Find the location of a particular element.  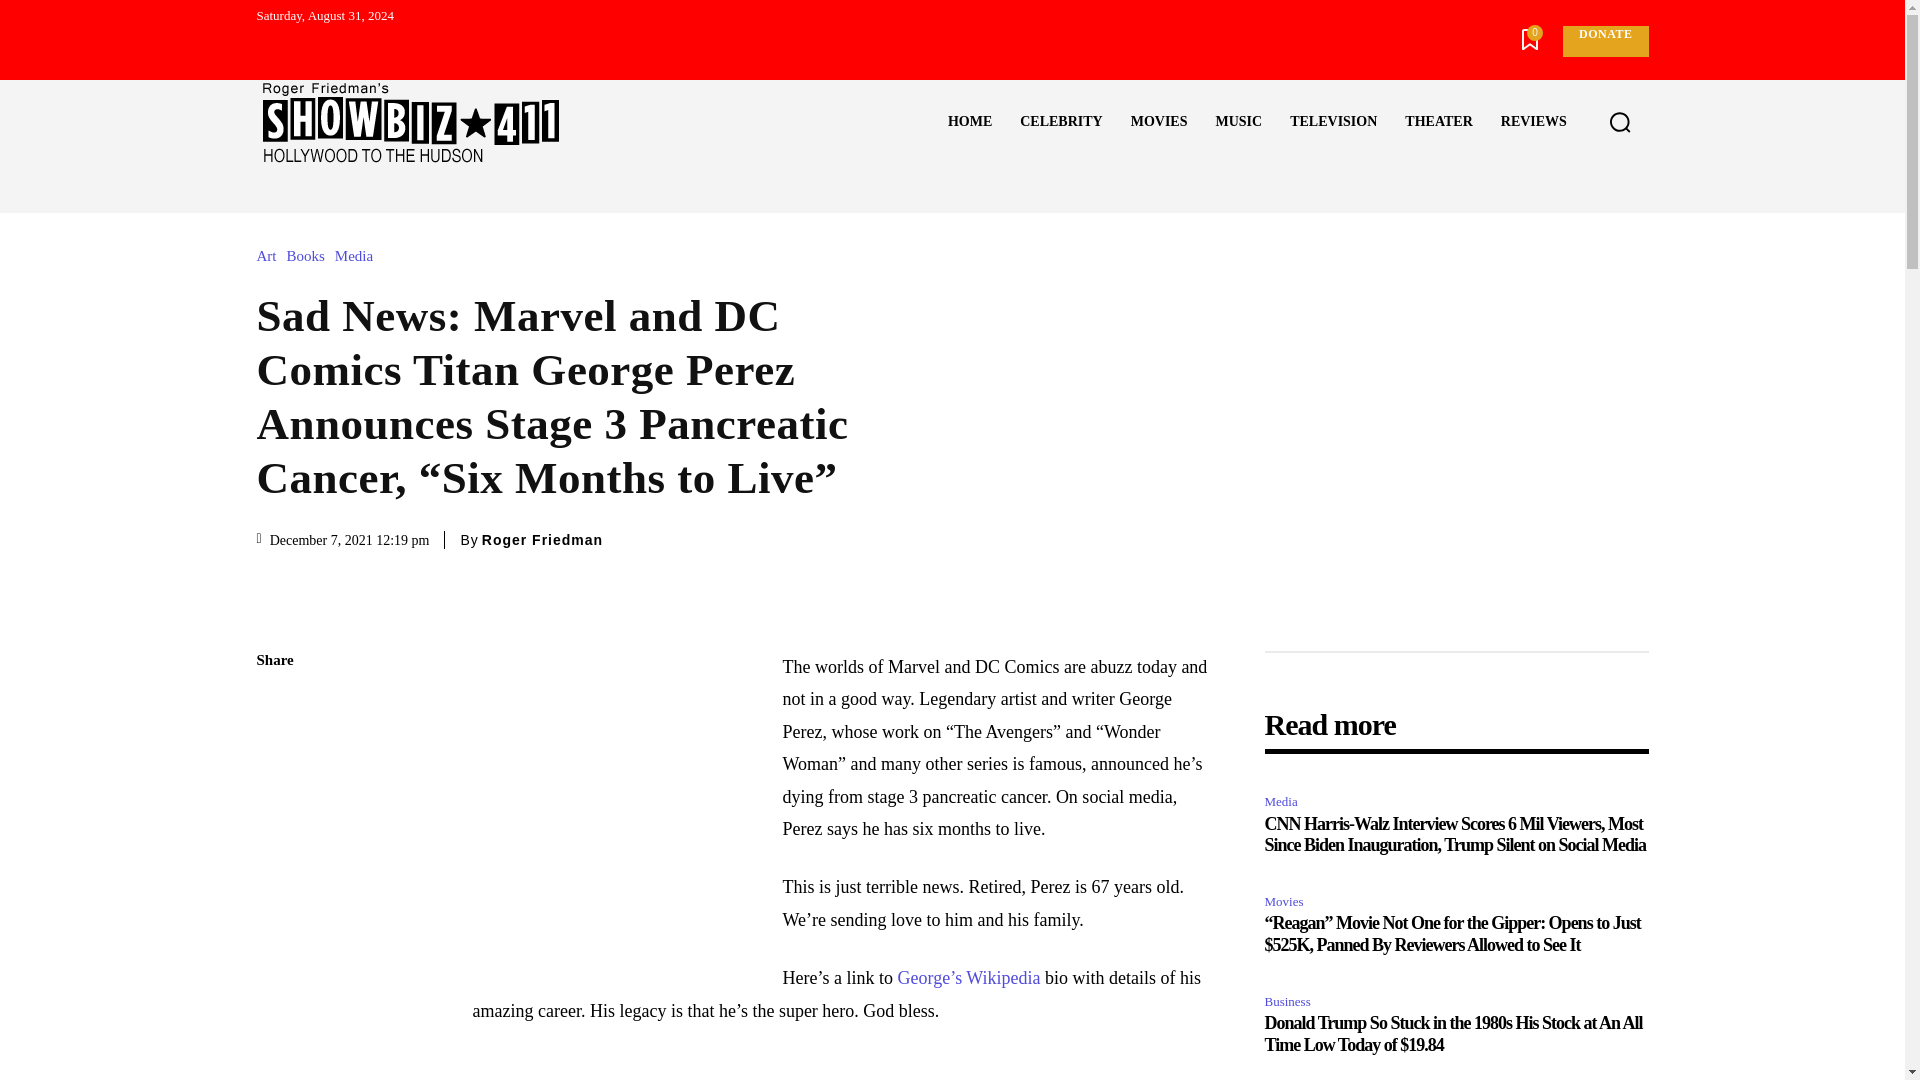

DONATE is located at coordinates (1604, 41).